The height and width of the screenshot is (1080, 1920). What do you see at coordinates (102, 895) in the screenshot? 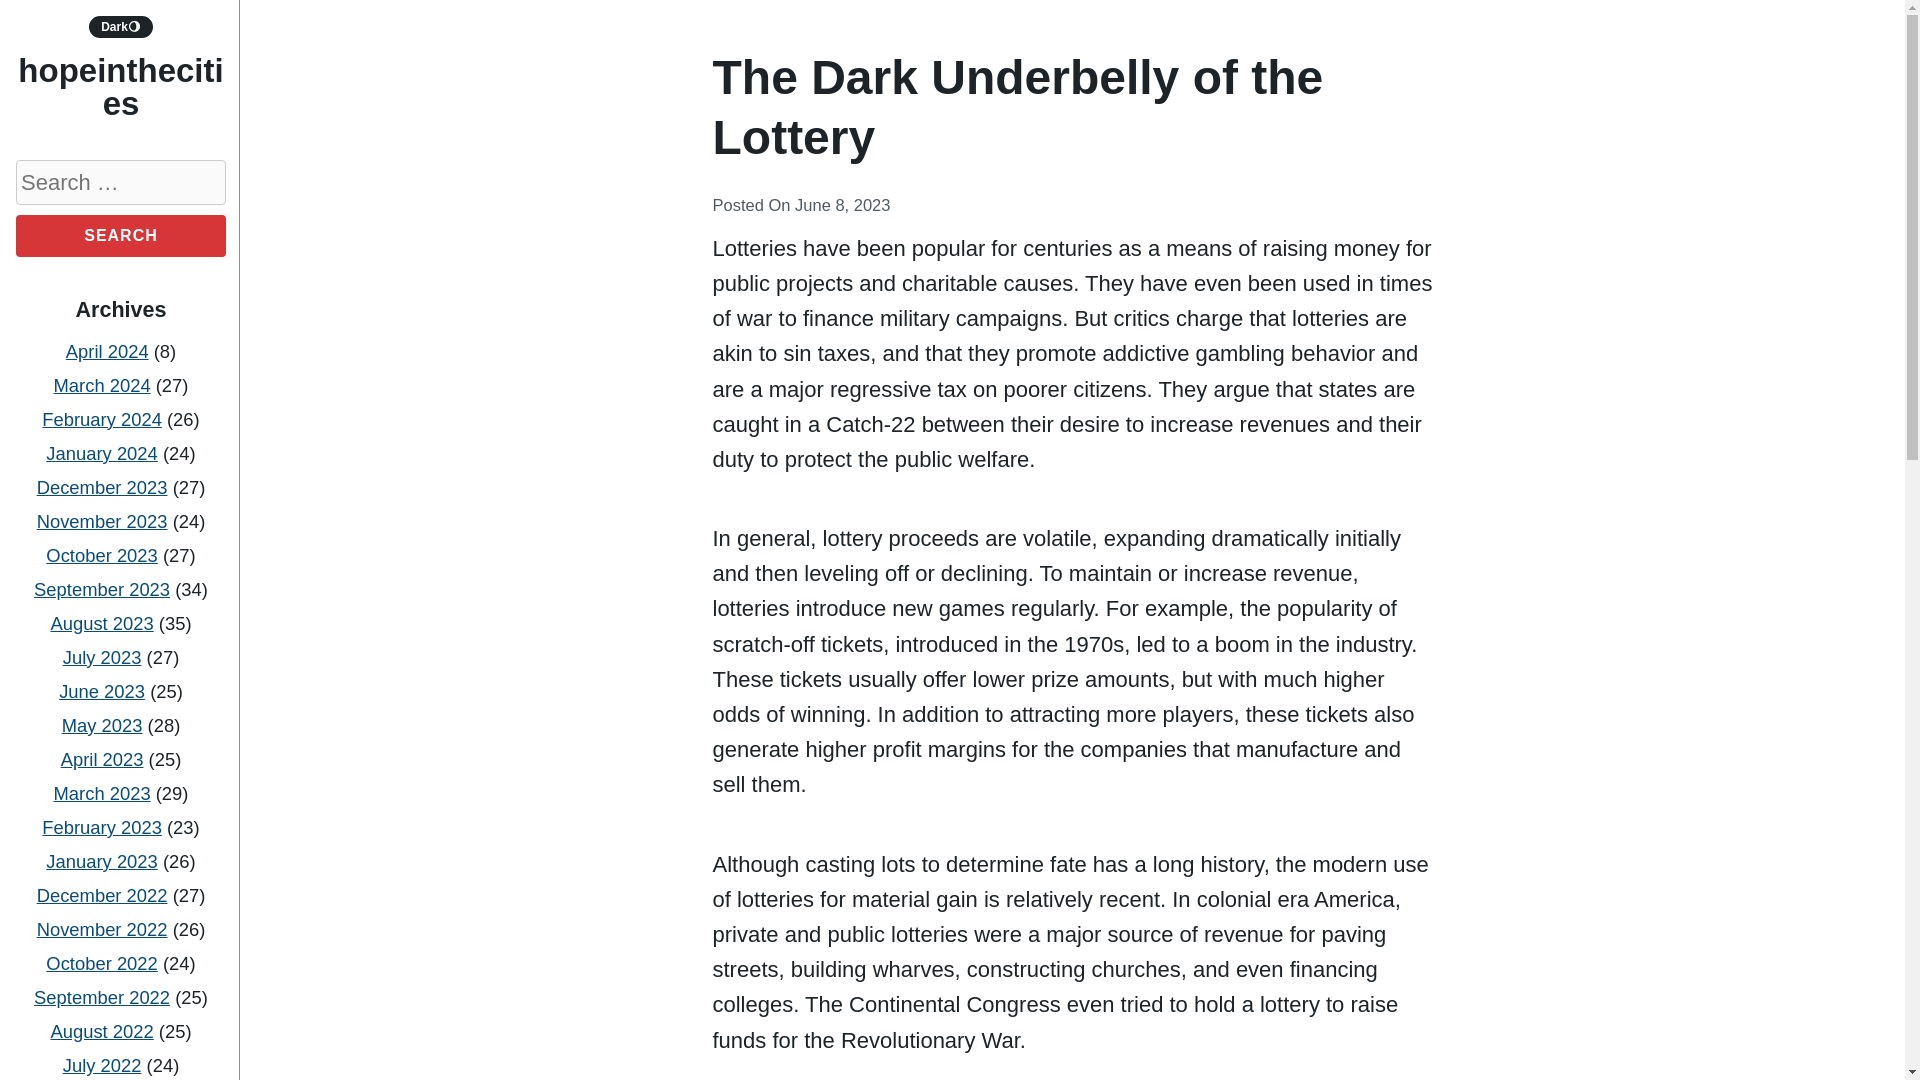
I see `December 2022` at bounding box center [102, 895].